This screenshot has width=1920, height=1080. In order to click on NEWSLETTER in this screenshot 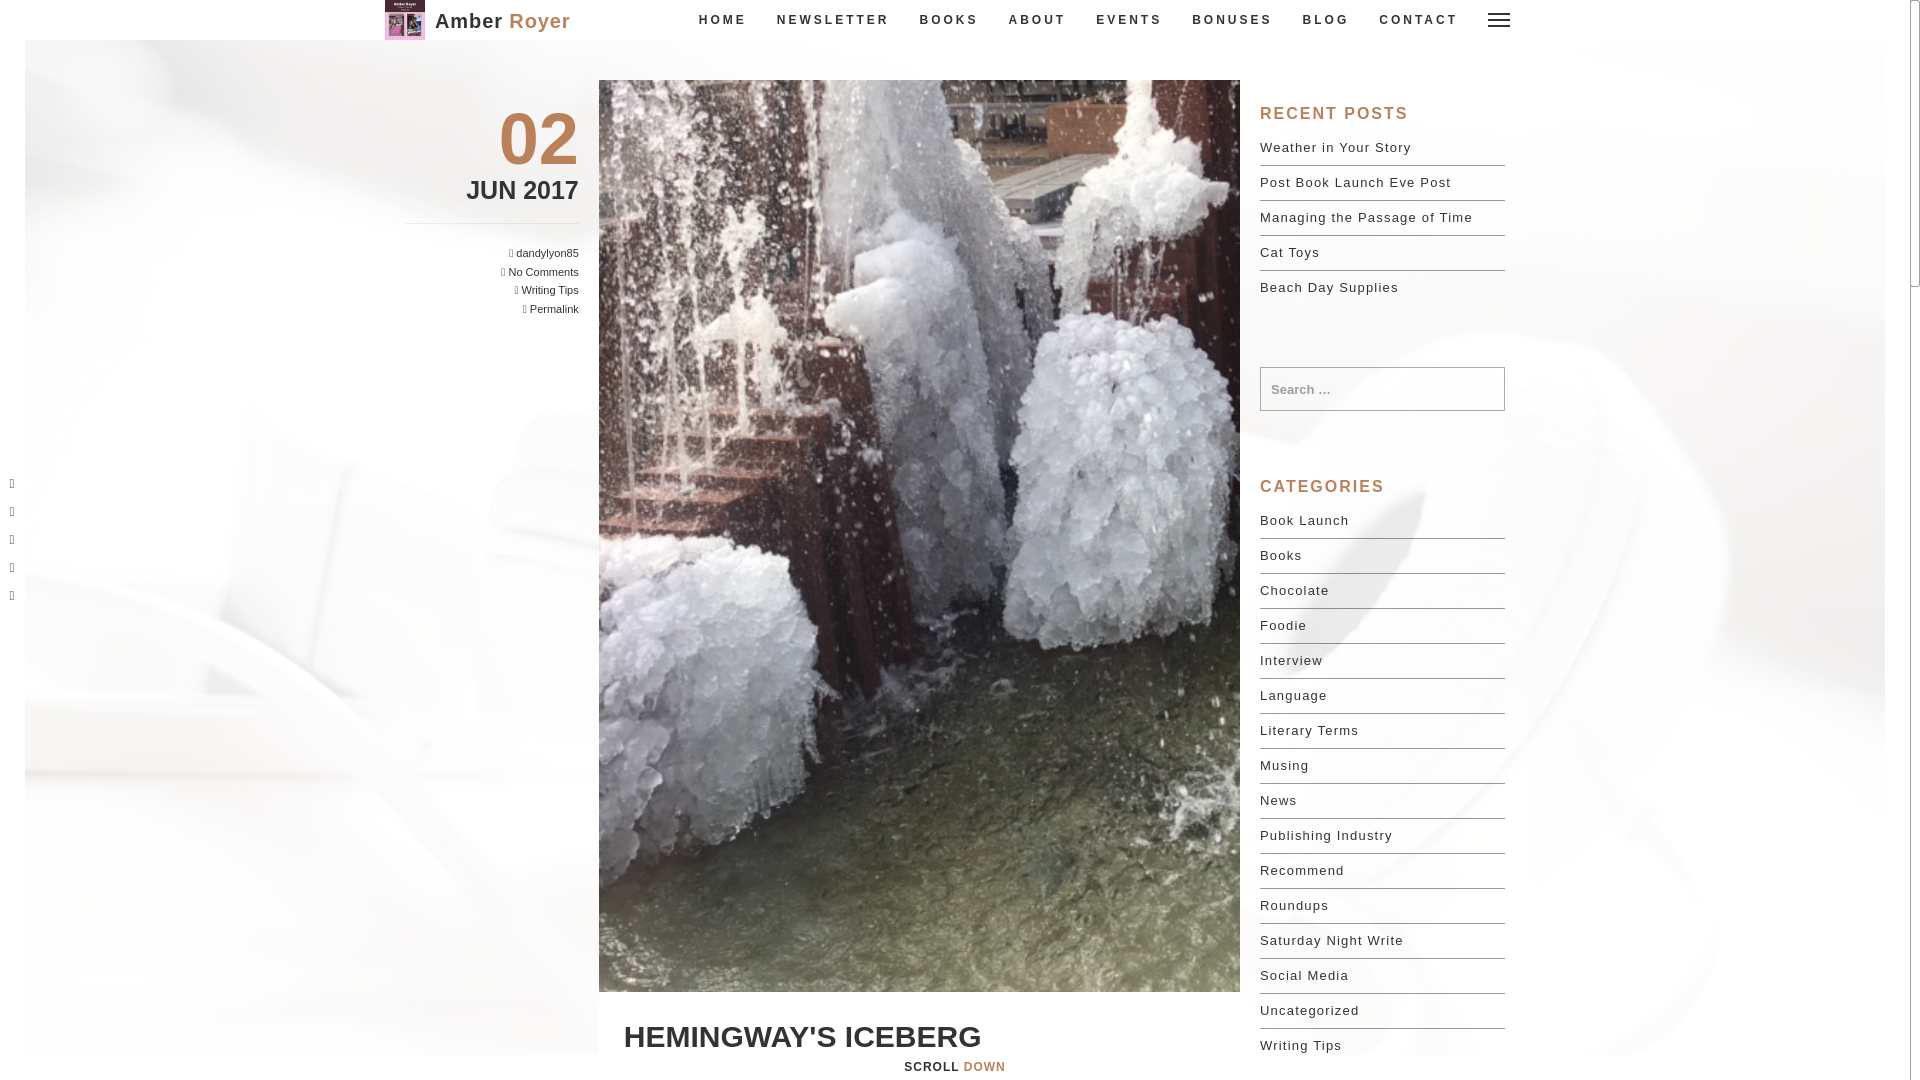, I will do `click(834, 20)`.